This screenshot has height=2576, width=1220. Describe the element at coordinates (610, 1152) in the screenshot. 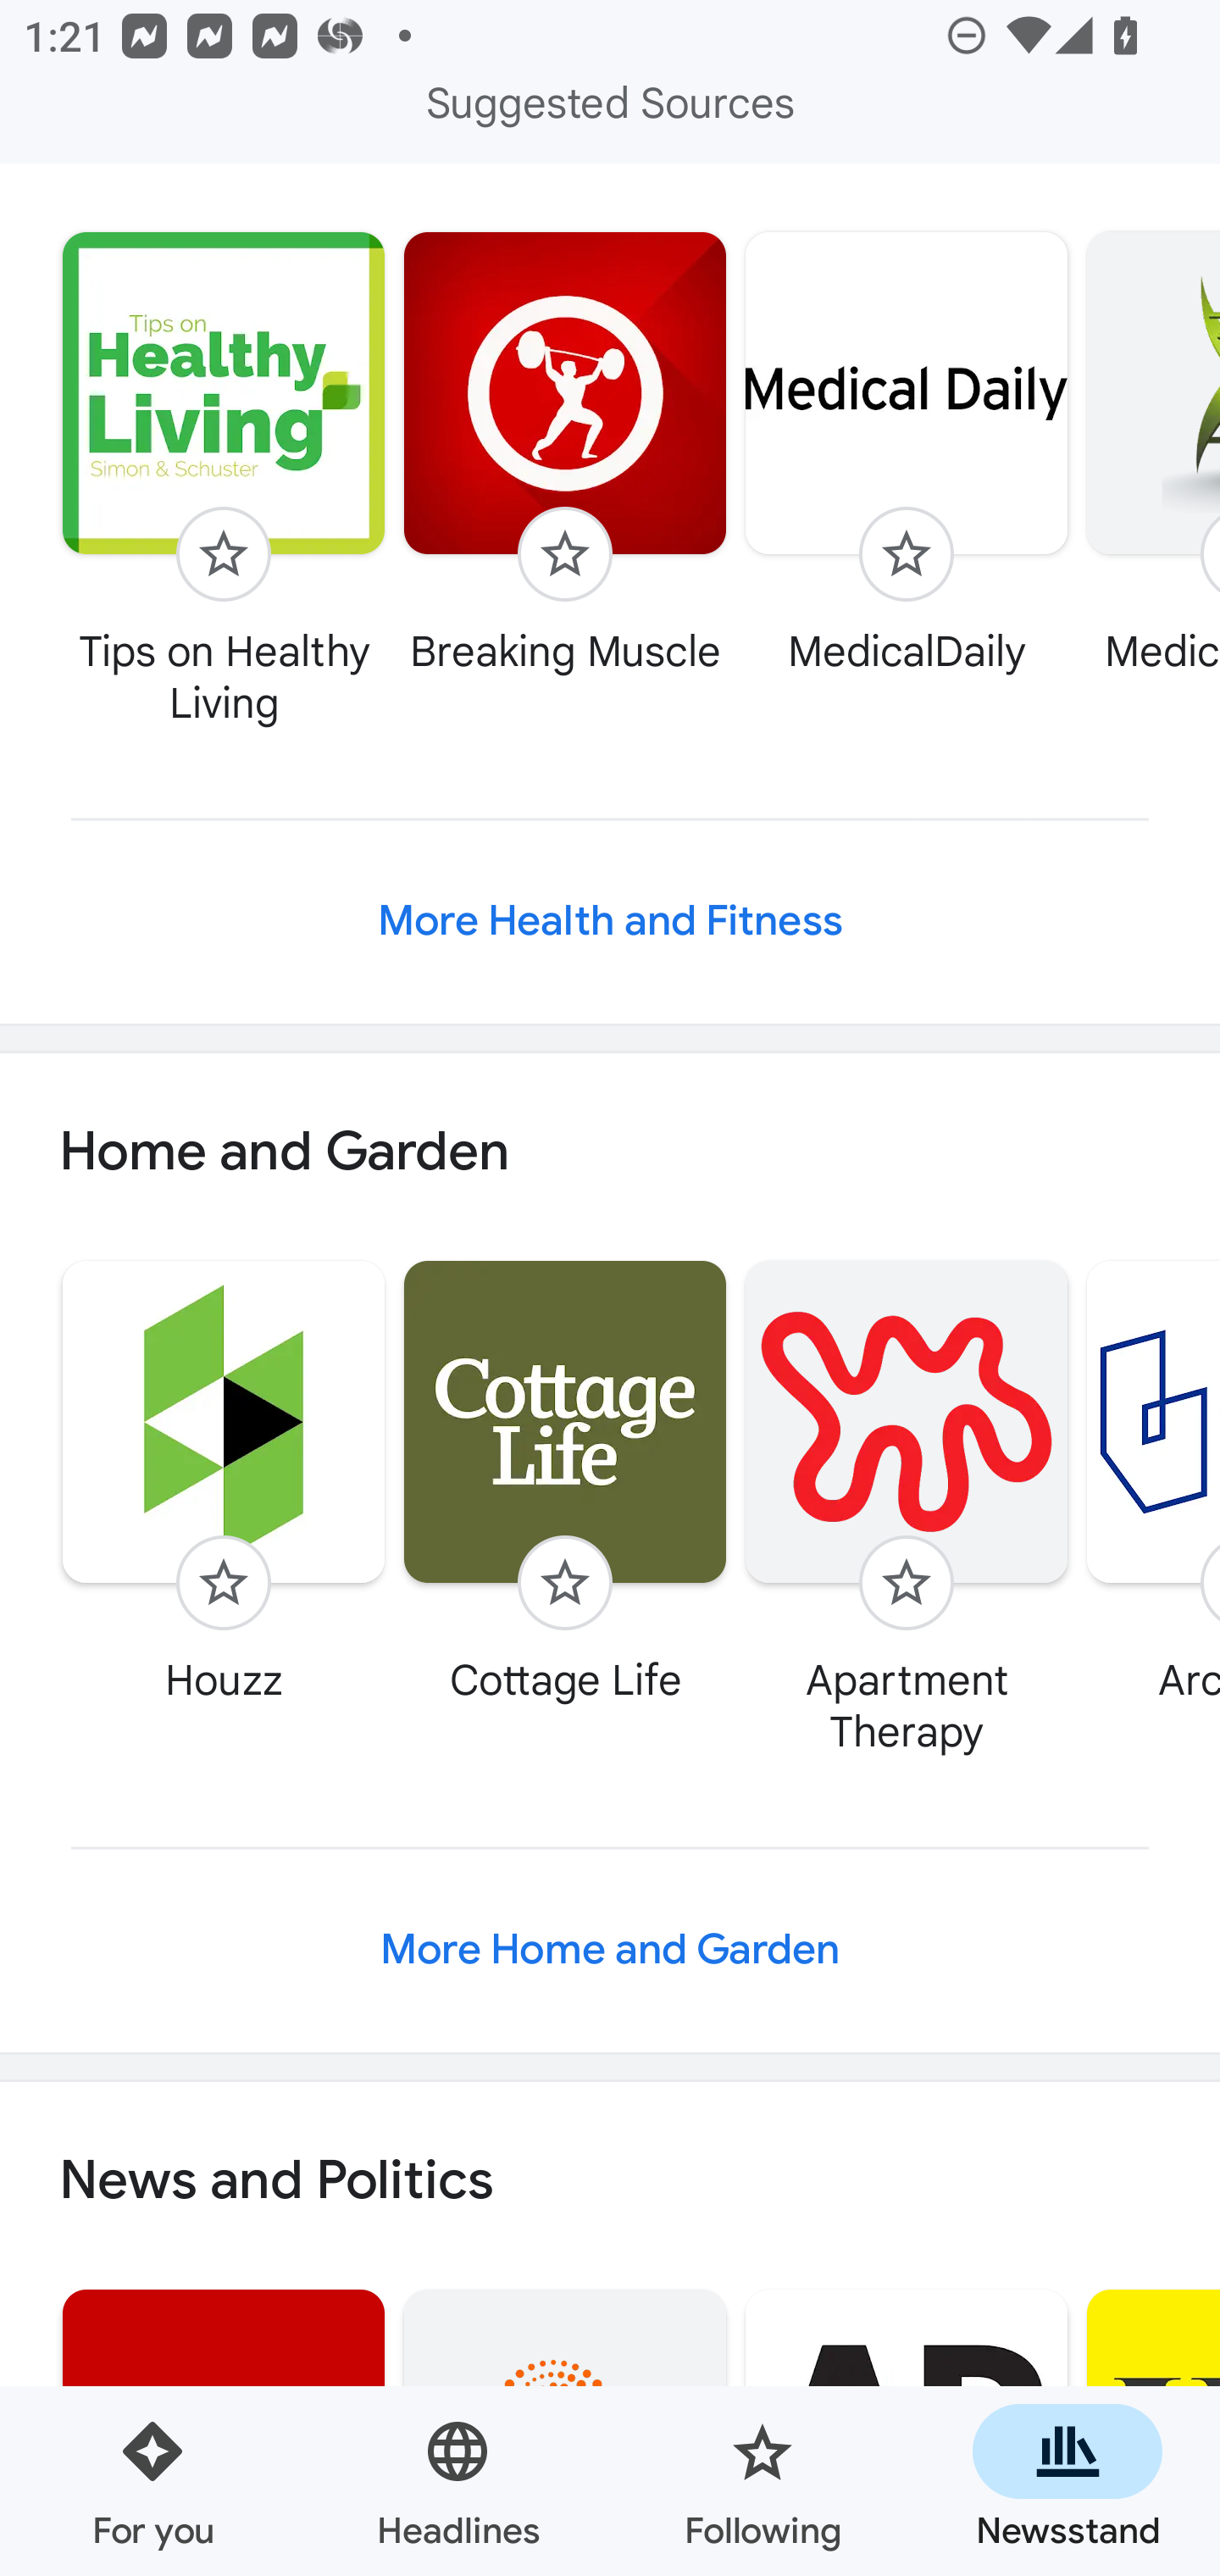

I see `Home and Garden` at that location.